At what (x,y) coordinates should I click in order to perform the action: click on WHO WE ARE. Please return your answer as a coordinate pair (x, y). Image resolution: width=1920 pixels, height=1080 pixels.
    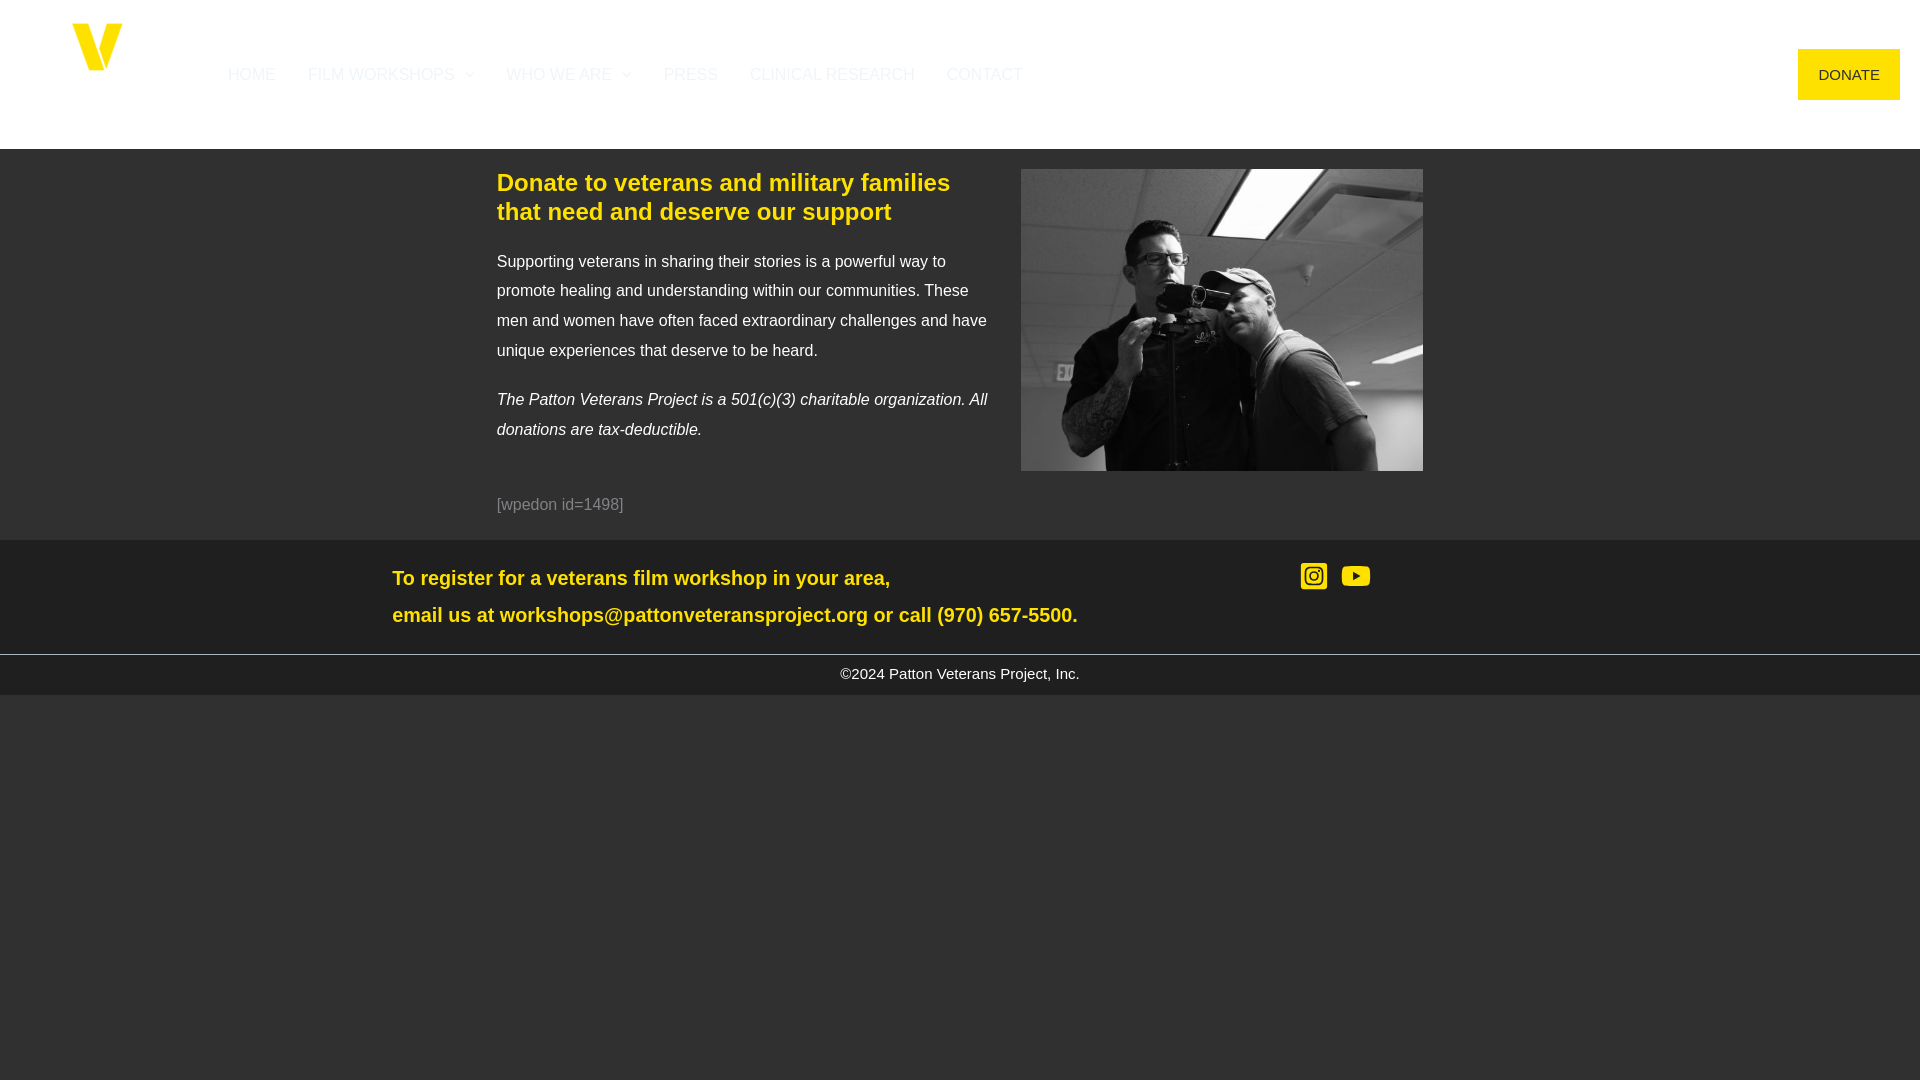
    Looking at the image, I should click on (568, 74).